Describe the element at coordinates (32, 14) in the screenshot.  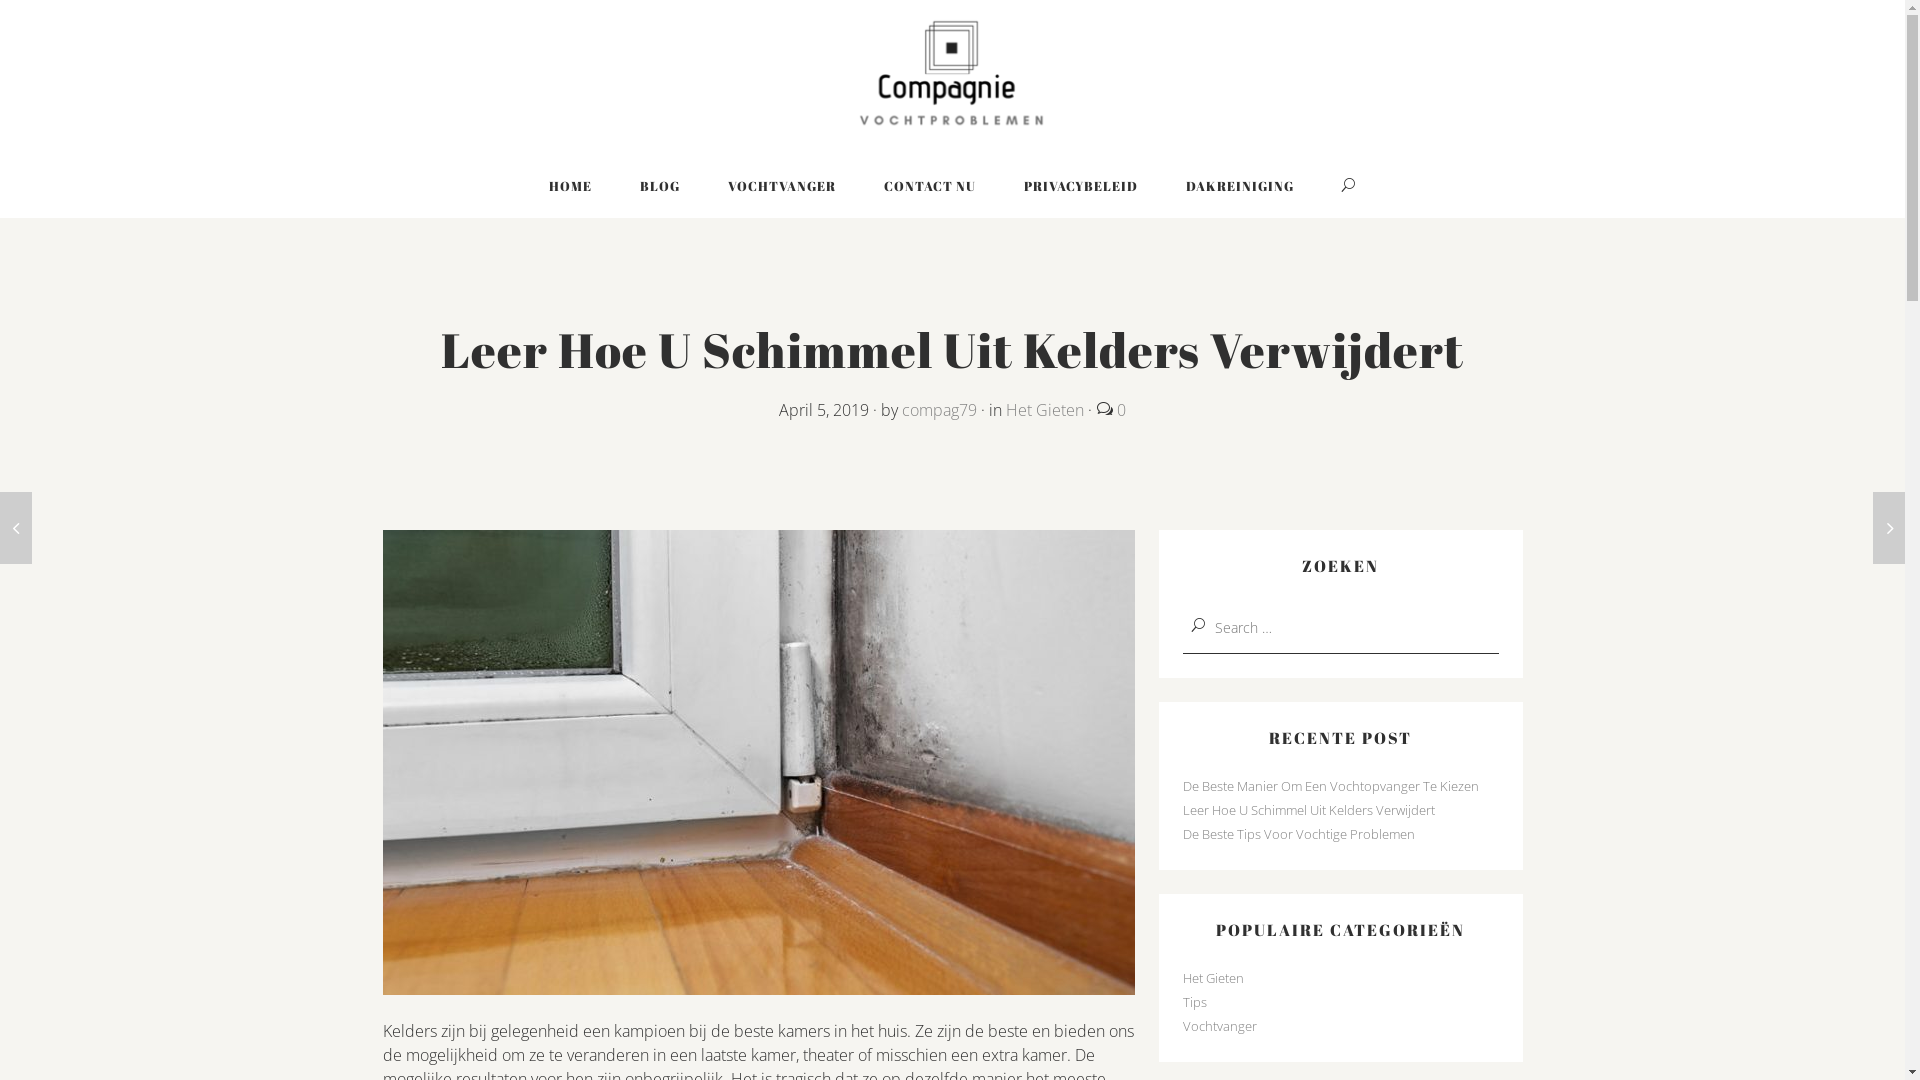
I see `Search` at that location.